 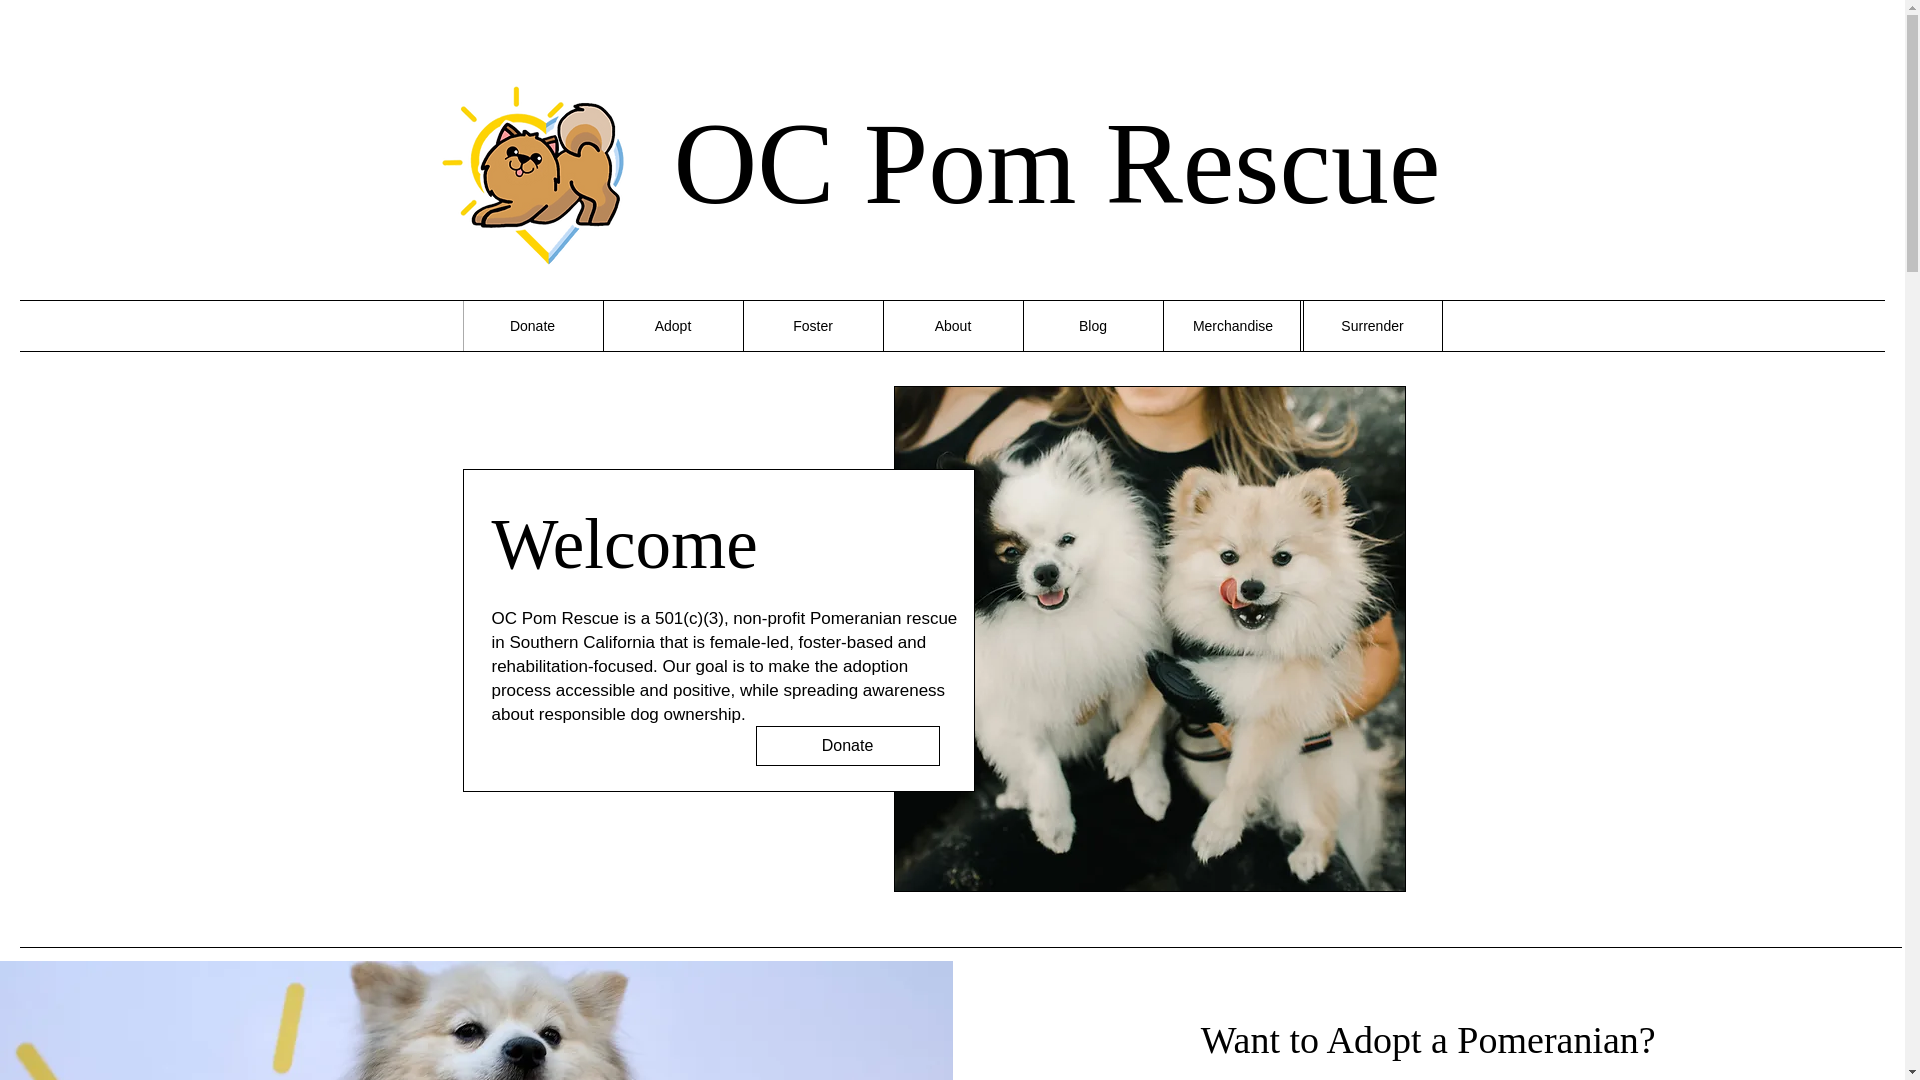 What do you see at coordinates (848, 745) in the screenshot?
I see `Donate` at bounding box center [848, 745].